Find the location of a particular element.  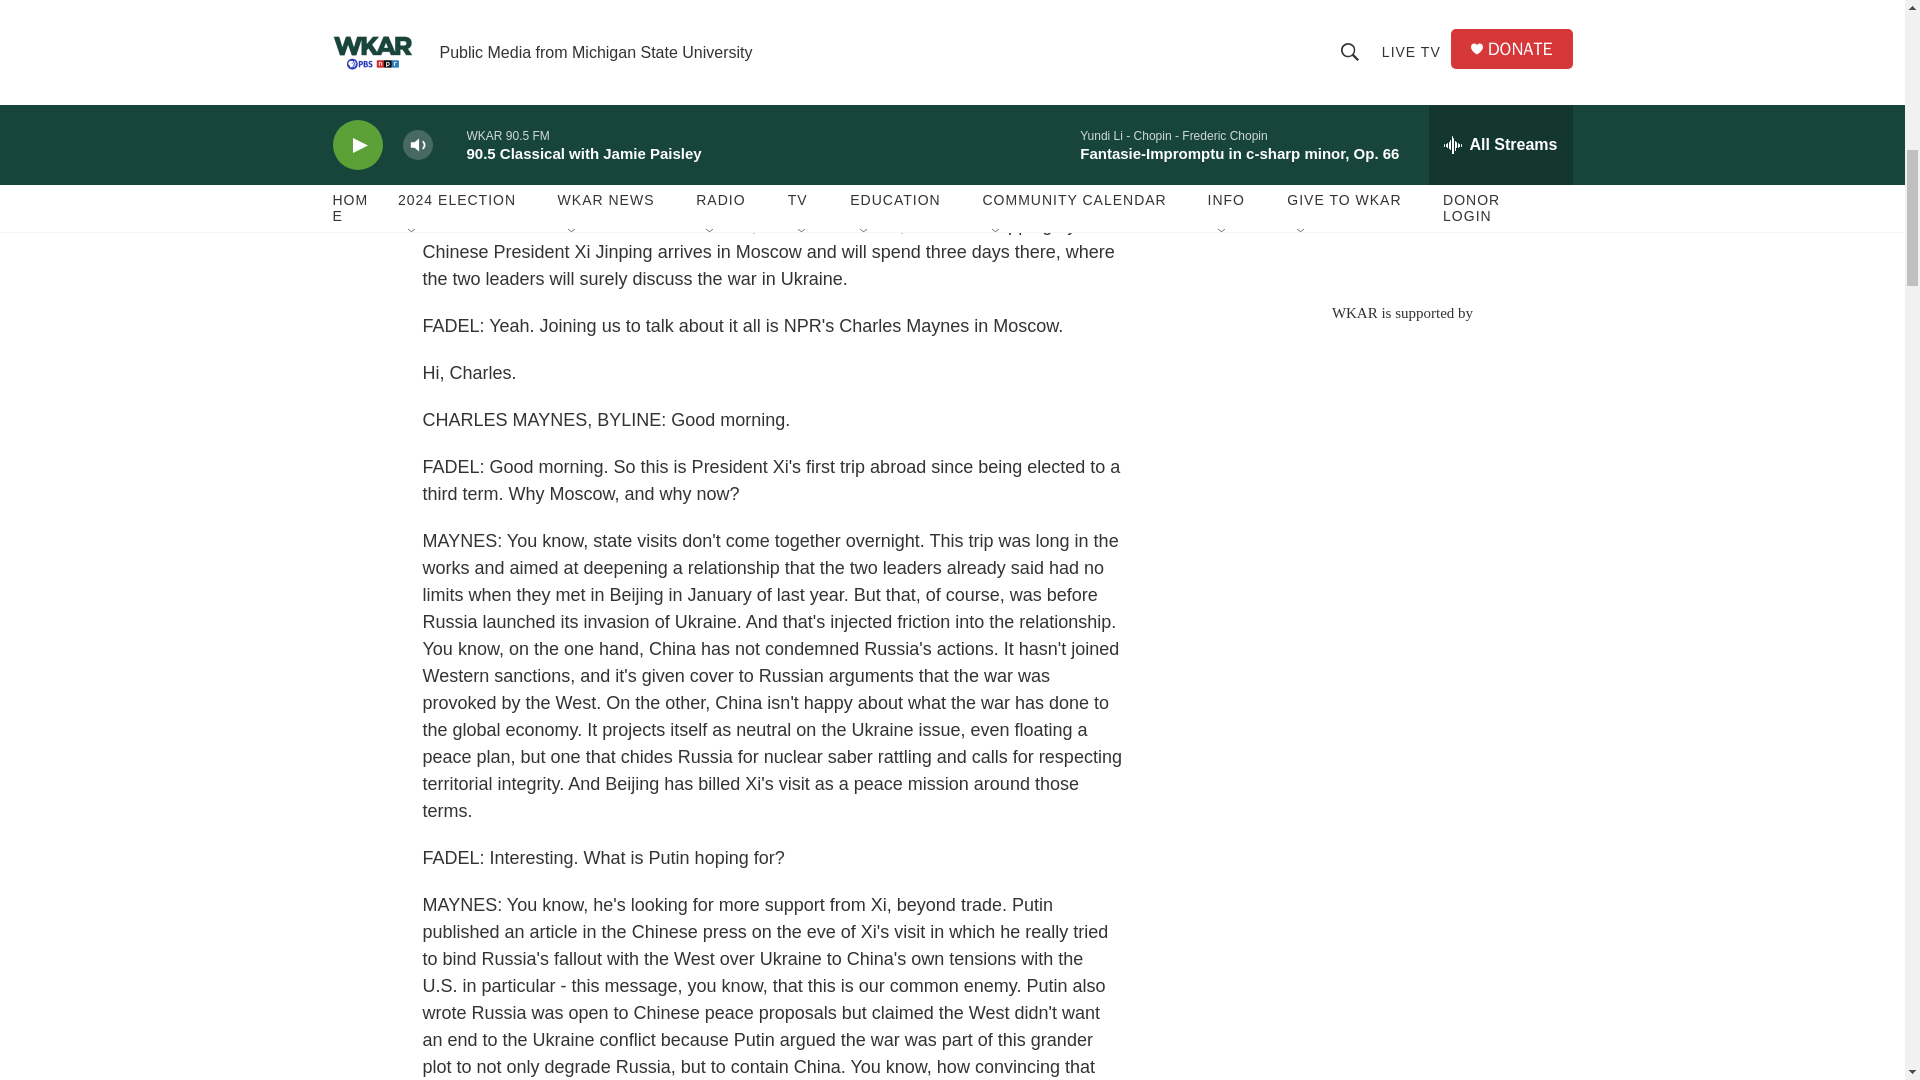

3rd party ad content is located at coordinates (1401, 140).